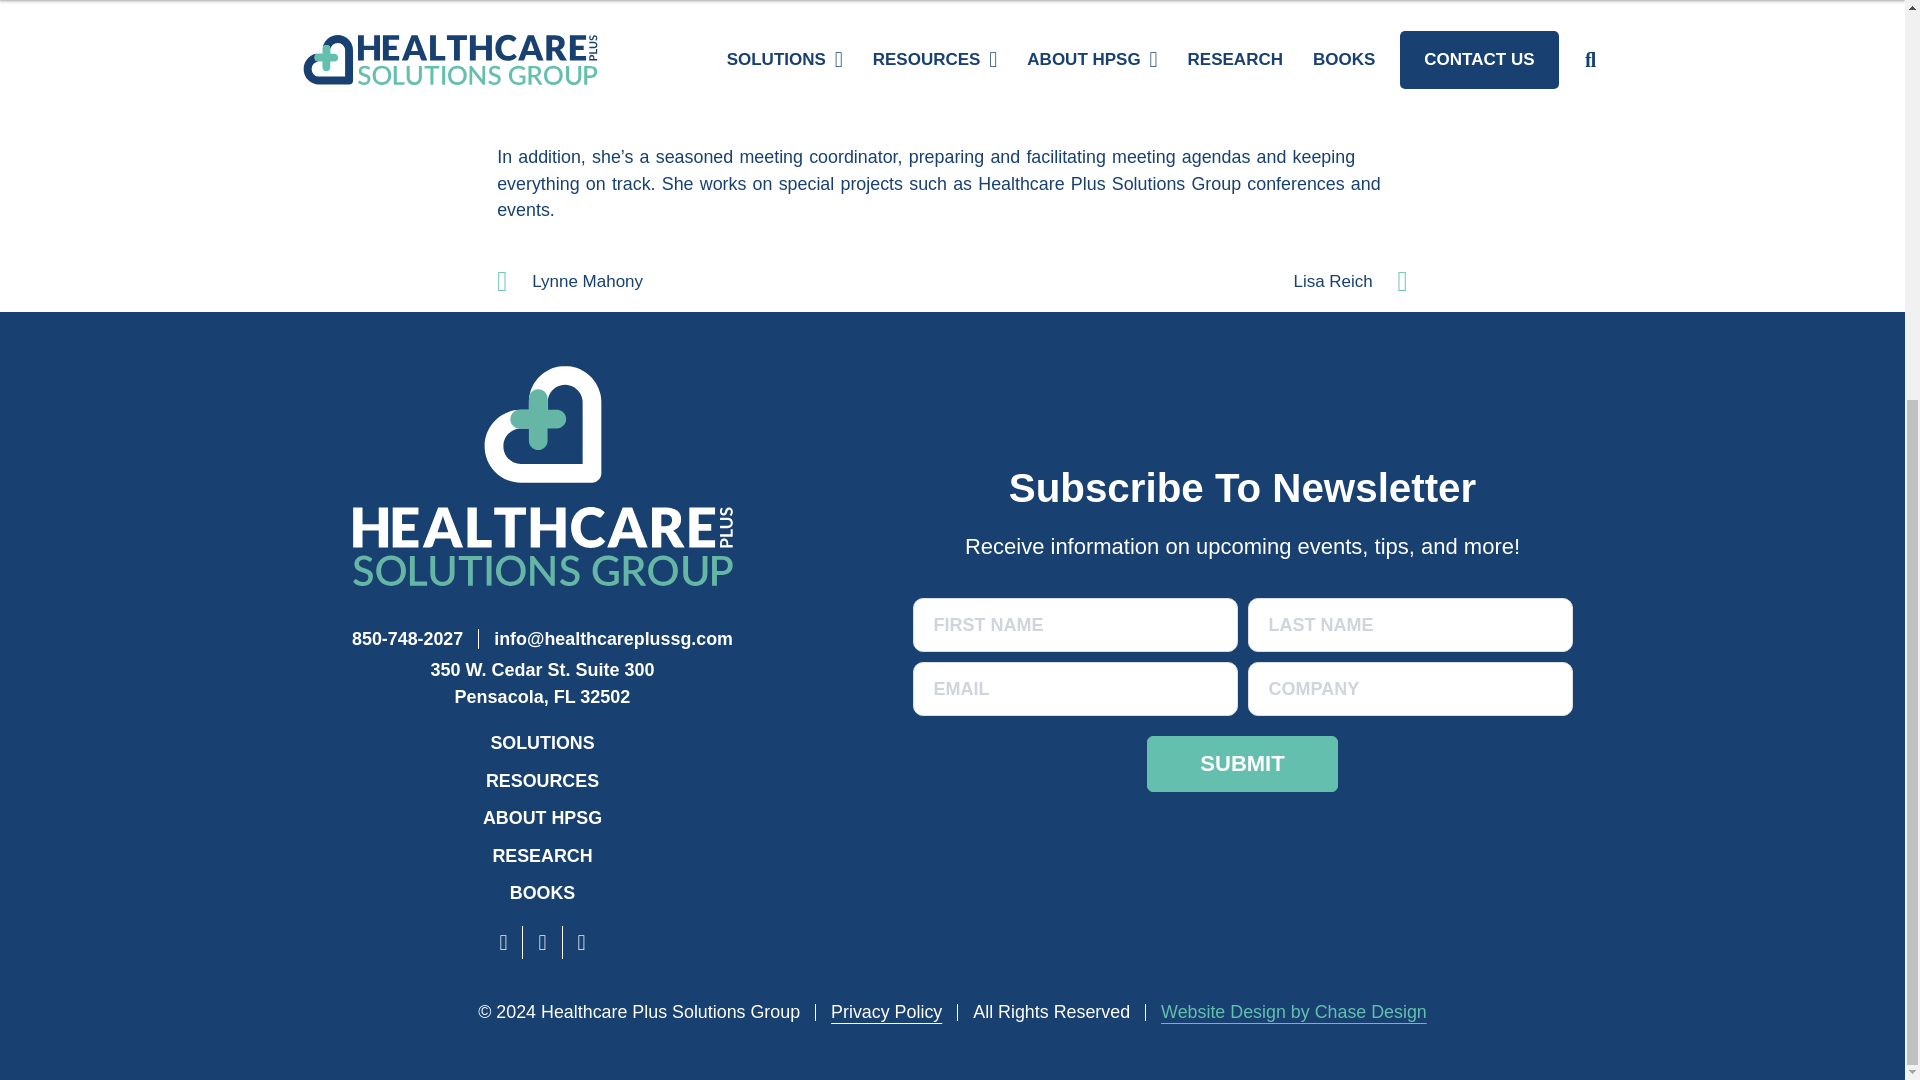 The height and width of the screenshot is (1080, 1920). I want to click on 850-748-2027, so click(414, 638).